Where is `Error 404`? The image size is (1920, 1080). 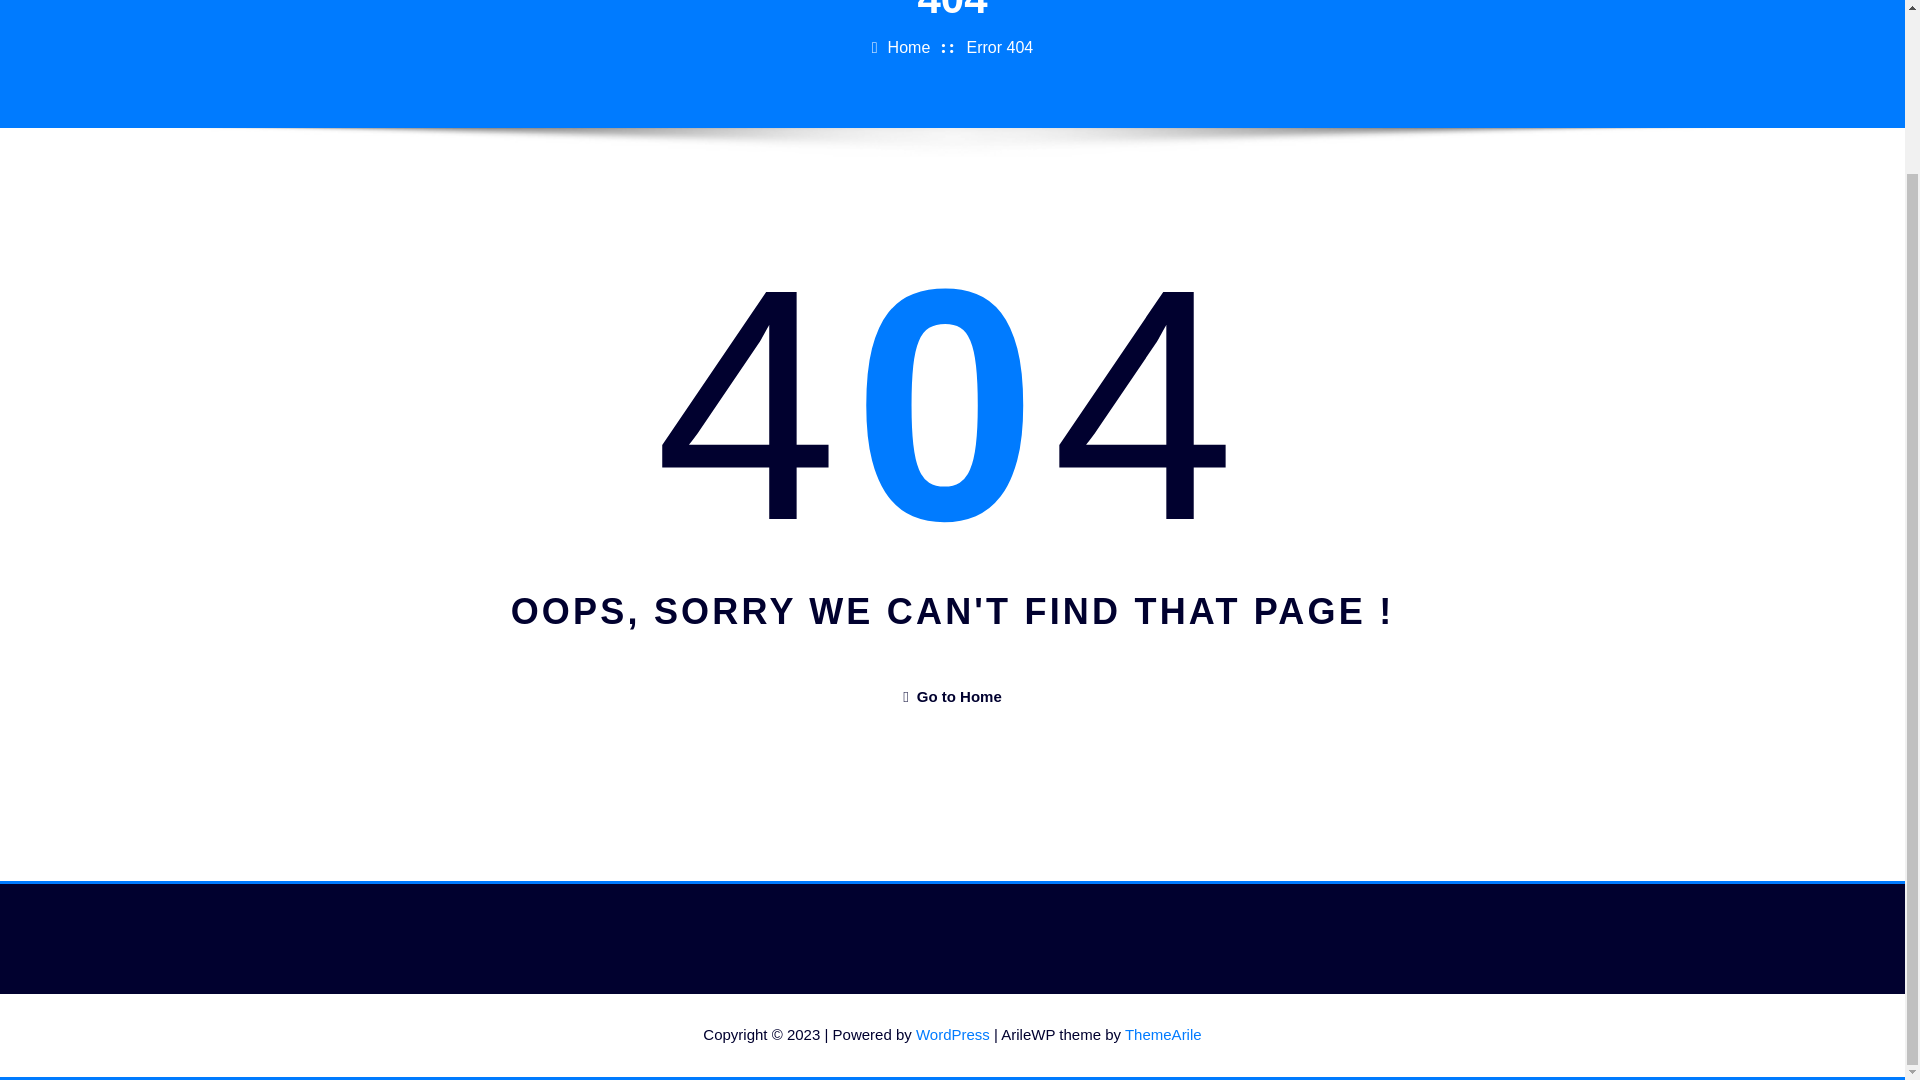 Error 404 is located at coordinates (1000, 47).